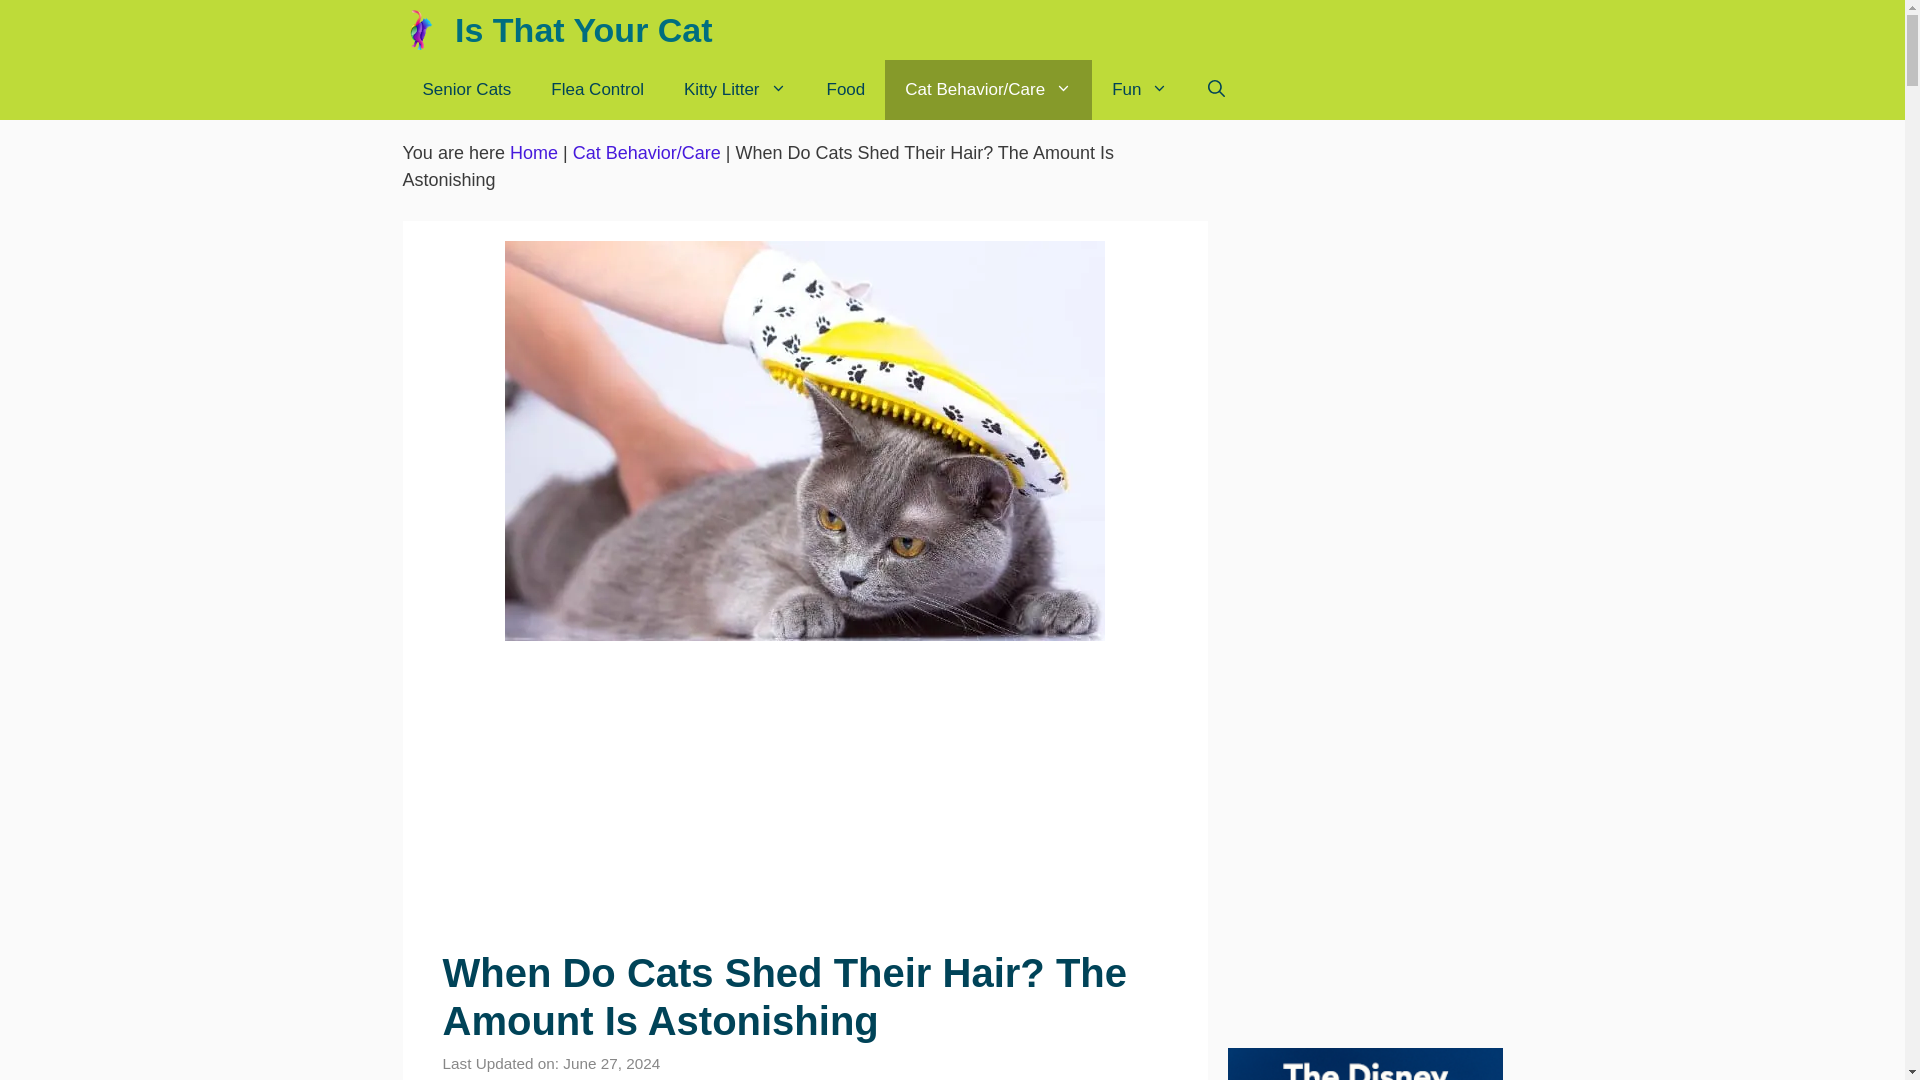  Describe the element at coordinates (1140, 90) in the screenshot. I see `Fun` at that location.